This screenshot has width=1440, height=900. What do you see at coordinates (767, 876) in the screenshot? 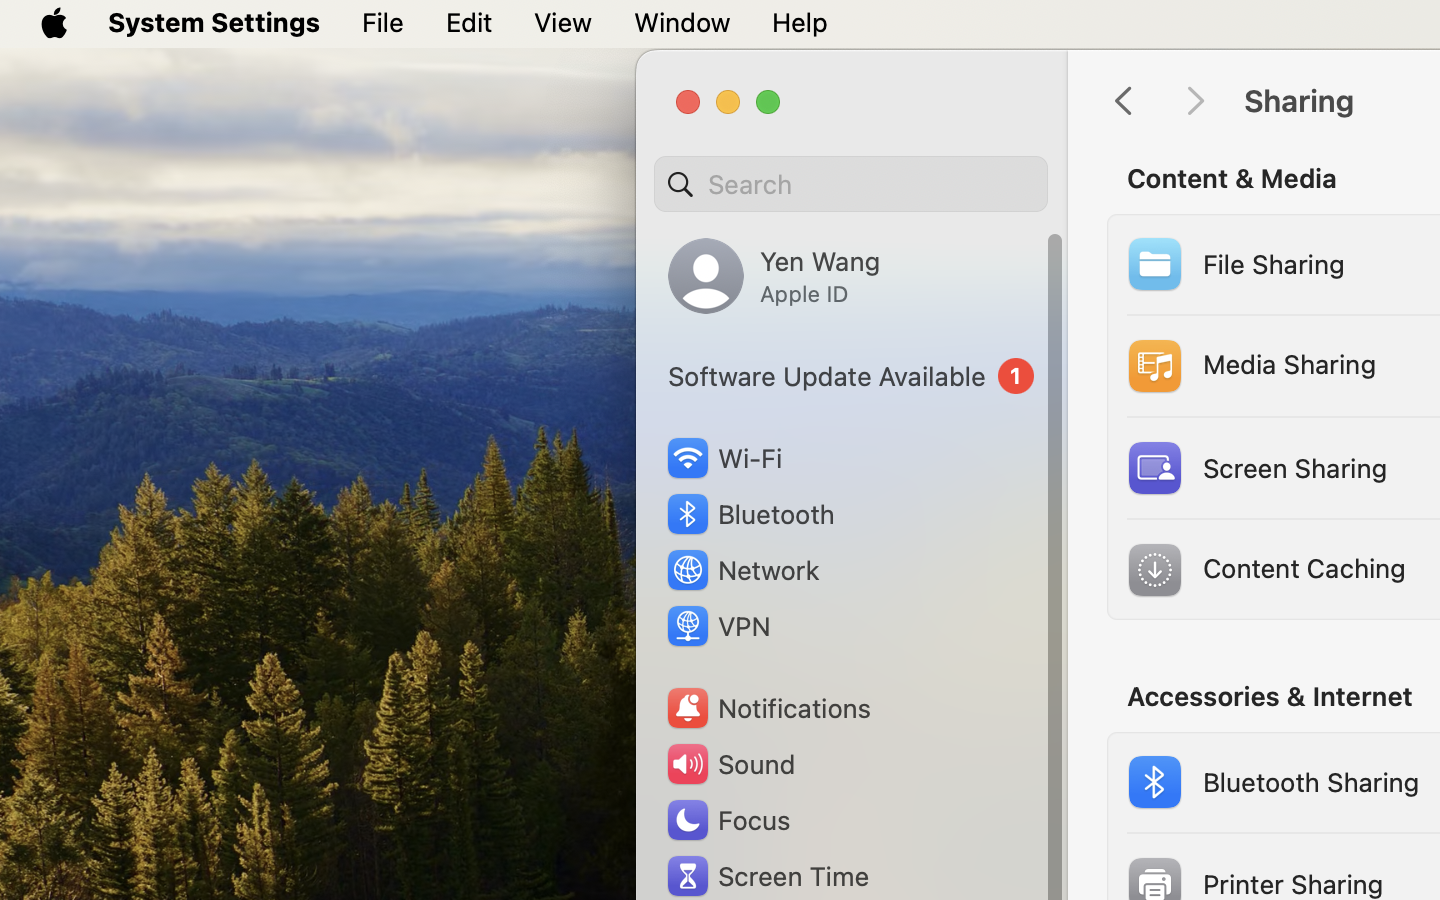
I see `Screen Time` at bounding box center [767, 876].